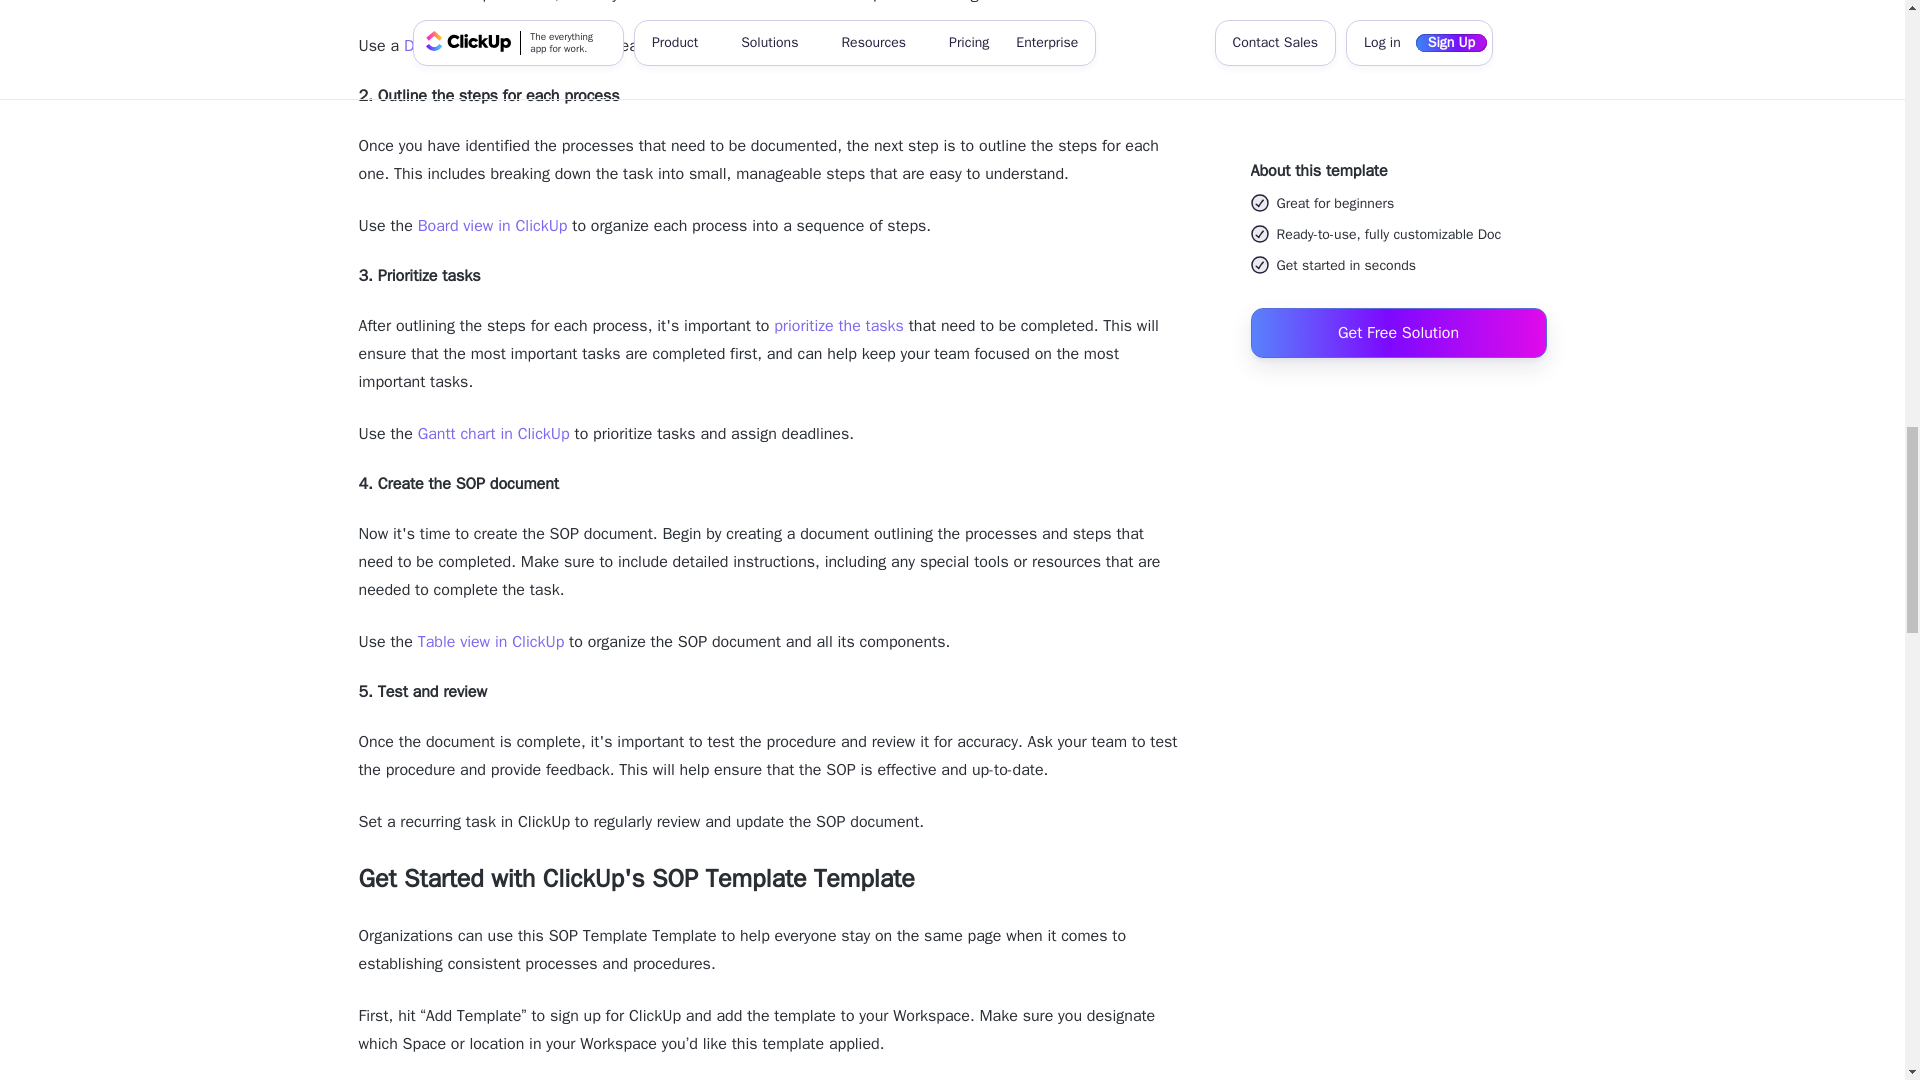 This screenshot has width=1920, height=1080. I want to click on Board view in ClickUp, so click(493, 226).